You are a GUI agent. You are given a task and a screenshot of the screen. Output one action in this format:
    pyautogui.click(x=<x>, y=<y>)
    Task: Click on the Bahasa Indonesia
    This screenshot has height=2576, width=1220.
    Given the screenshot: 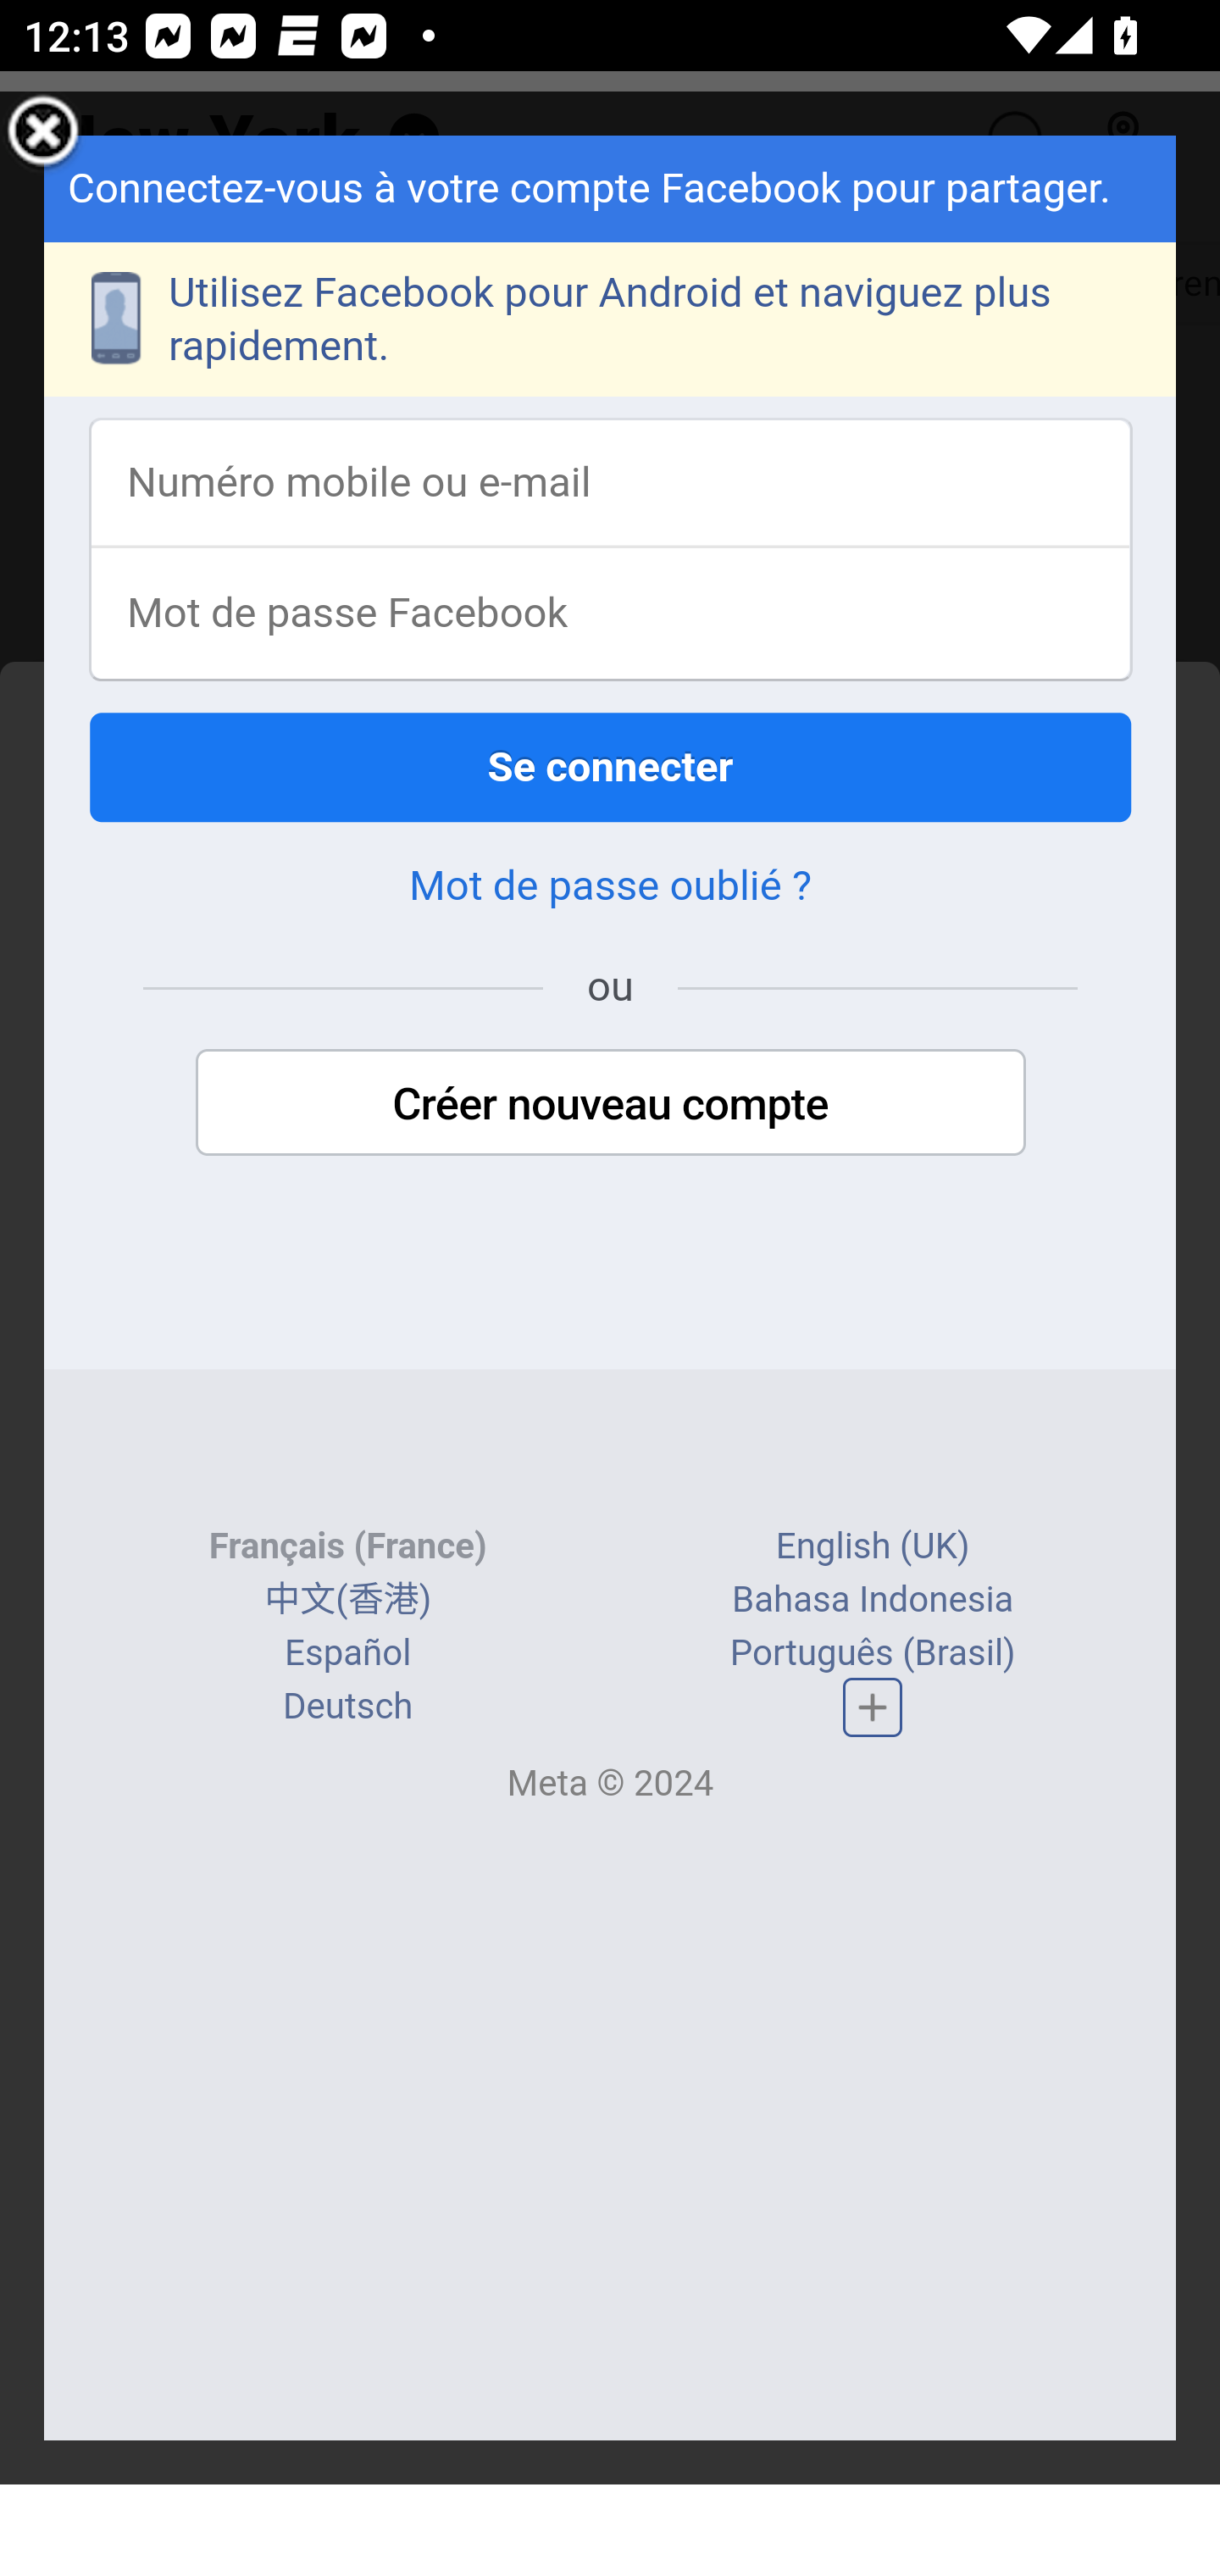 What is the action you would take?
    pyautogui.click(x=874, y=1598)
    